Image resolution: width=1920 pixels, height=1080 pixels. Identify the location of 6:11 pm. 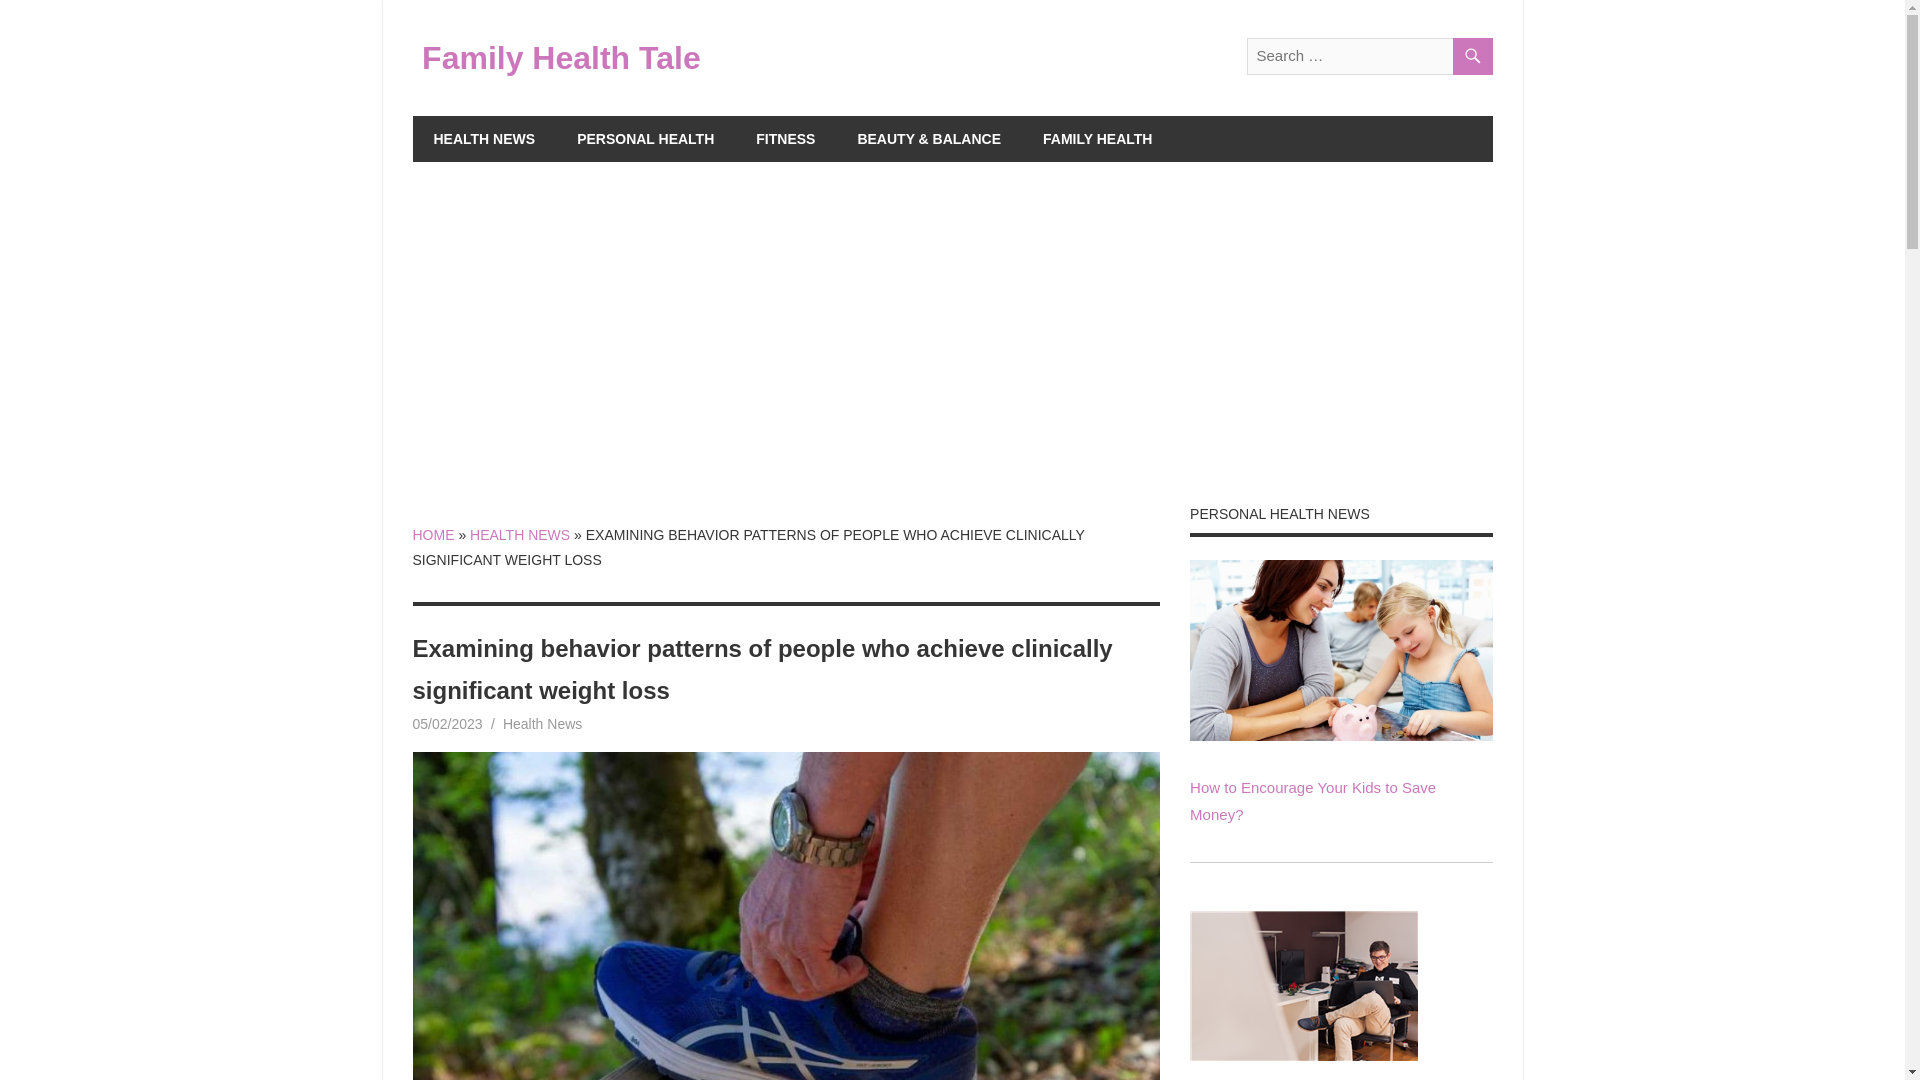
(446, 724).